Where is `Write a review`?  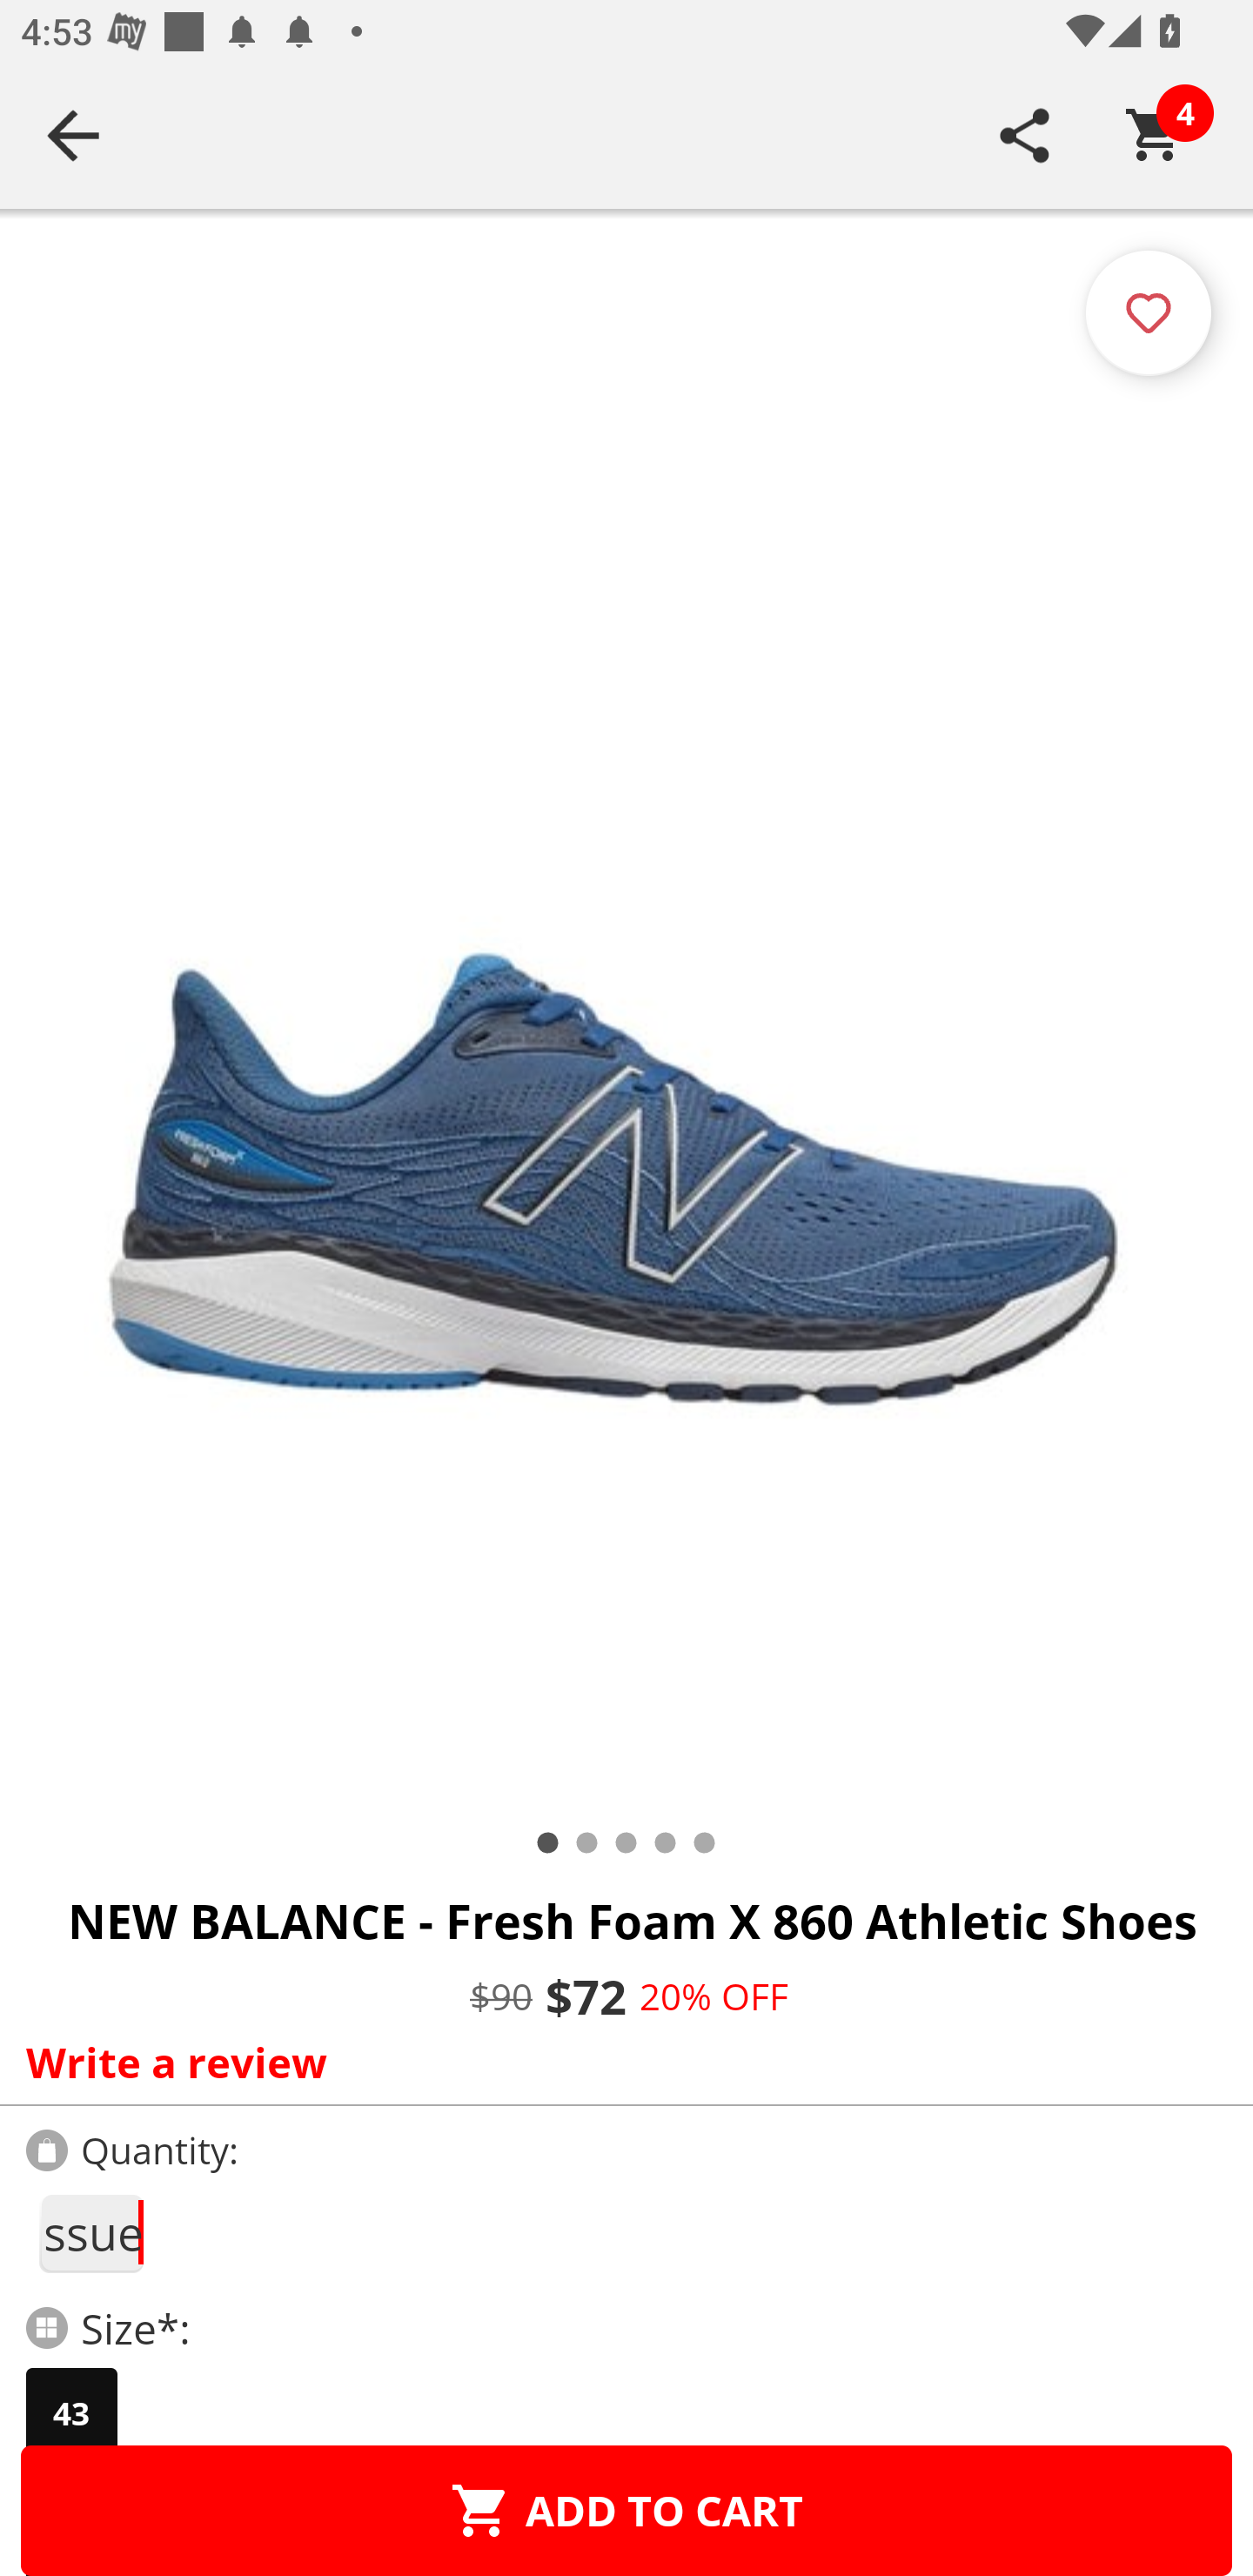 Write a review is located at coordinates (620, 2062).